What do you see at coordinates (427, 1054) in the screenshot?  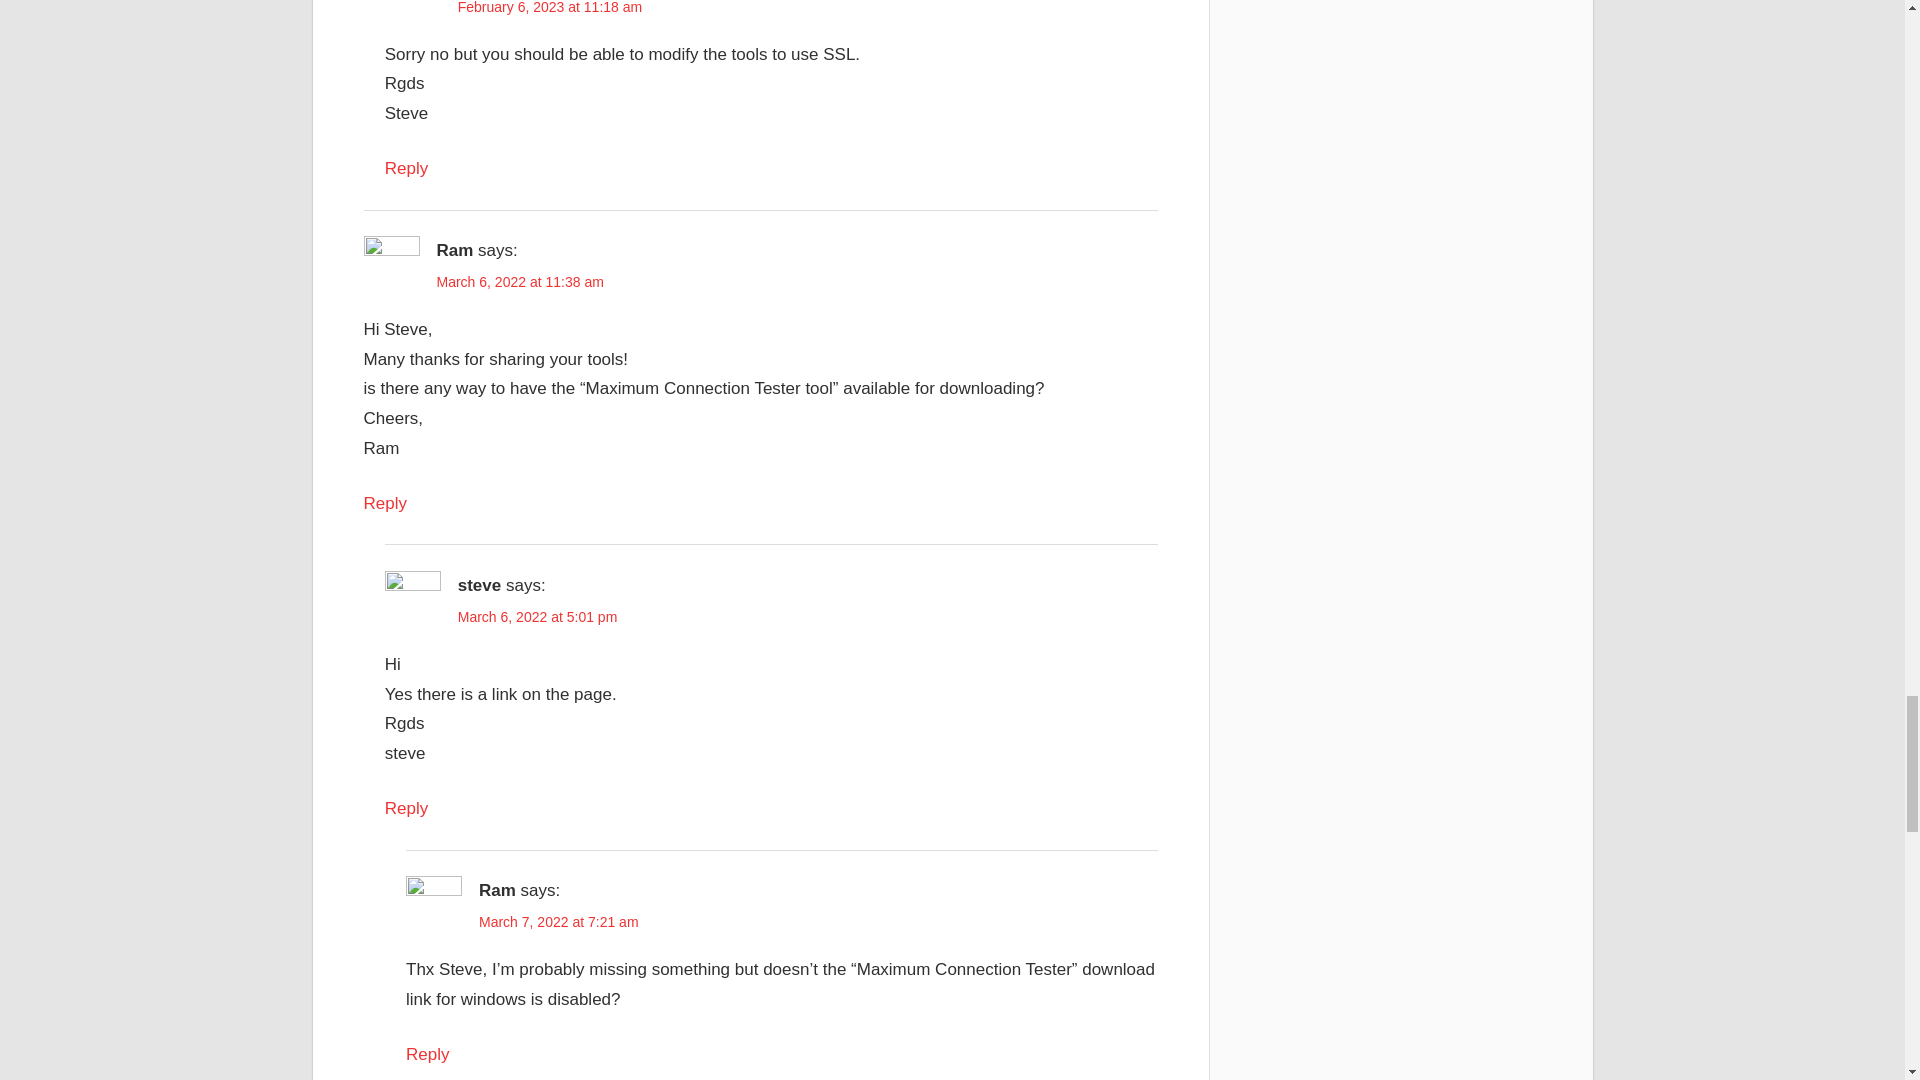 I see `Reply` at bounding box center [427, 1054].